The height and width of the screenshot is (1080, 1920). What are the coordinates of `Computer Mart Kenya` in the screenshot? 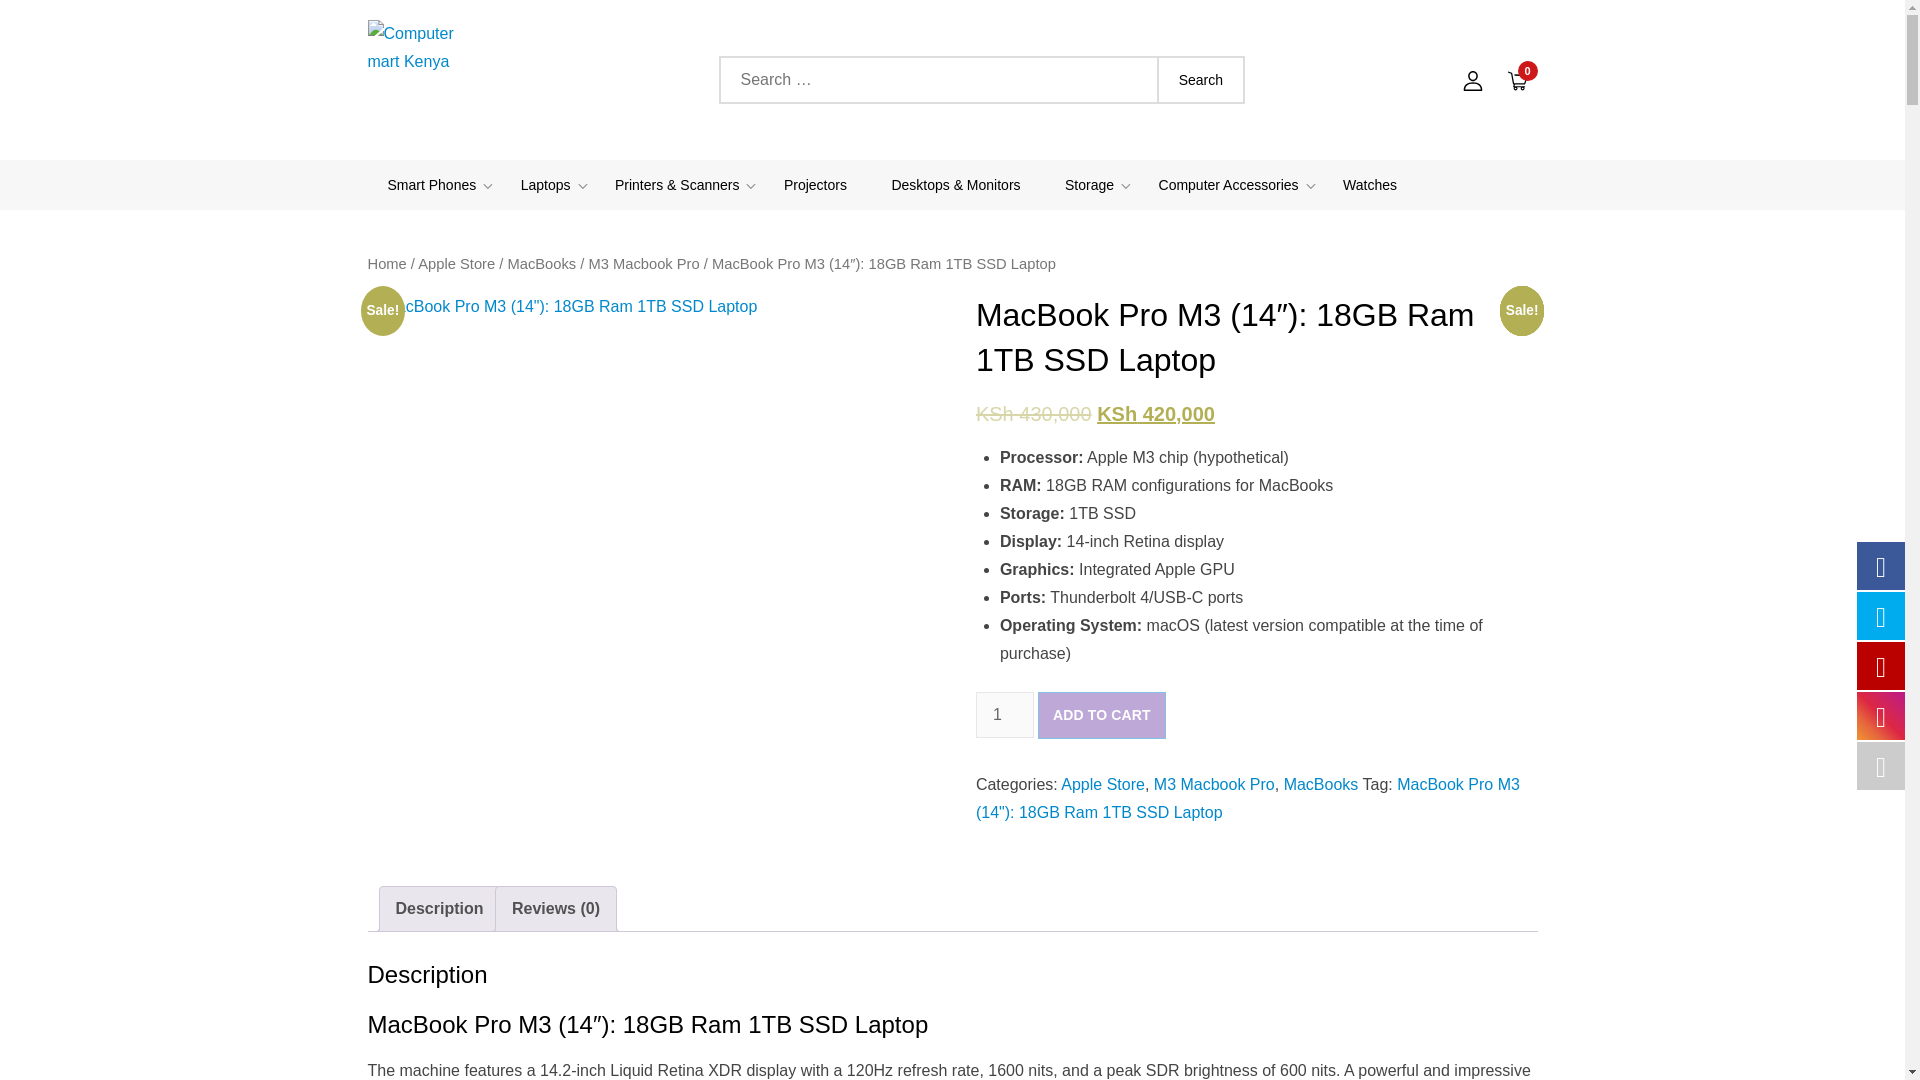 It's located at (513, 156).